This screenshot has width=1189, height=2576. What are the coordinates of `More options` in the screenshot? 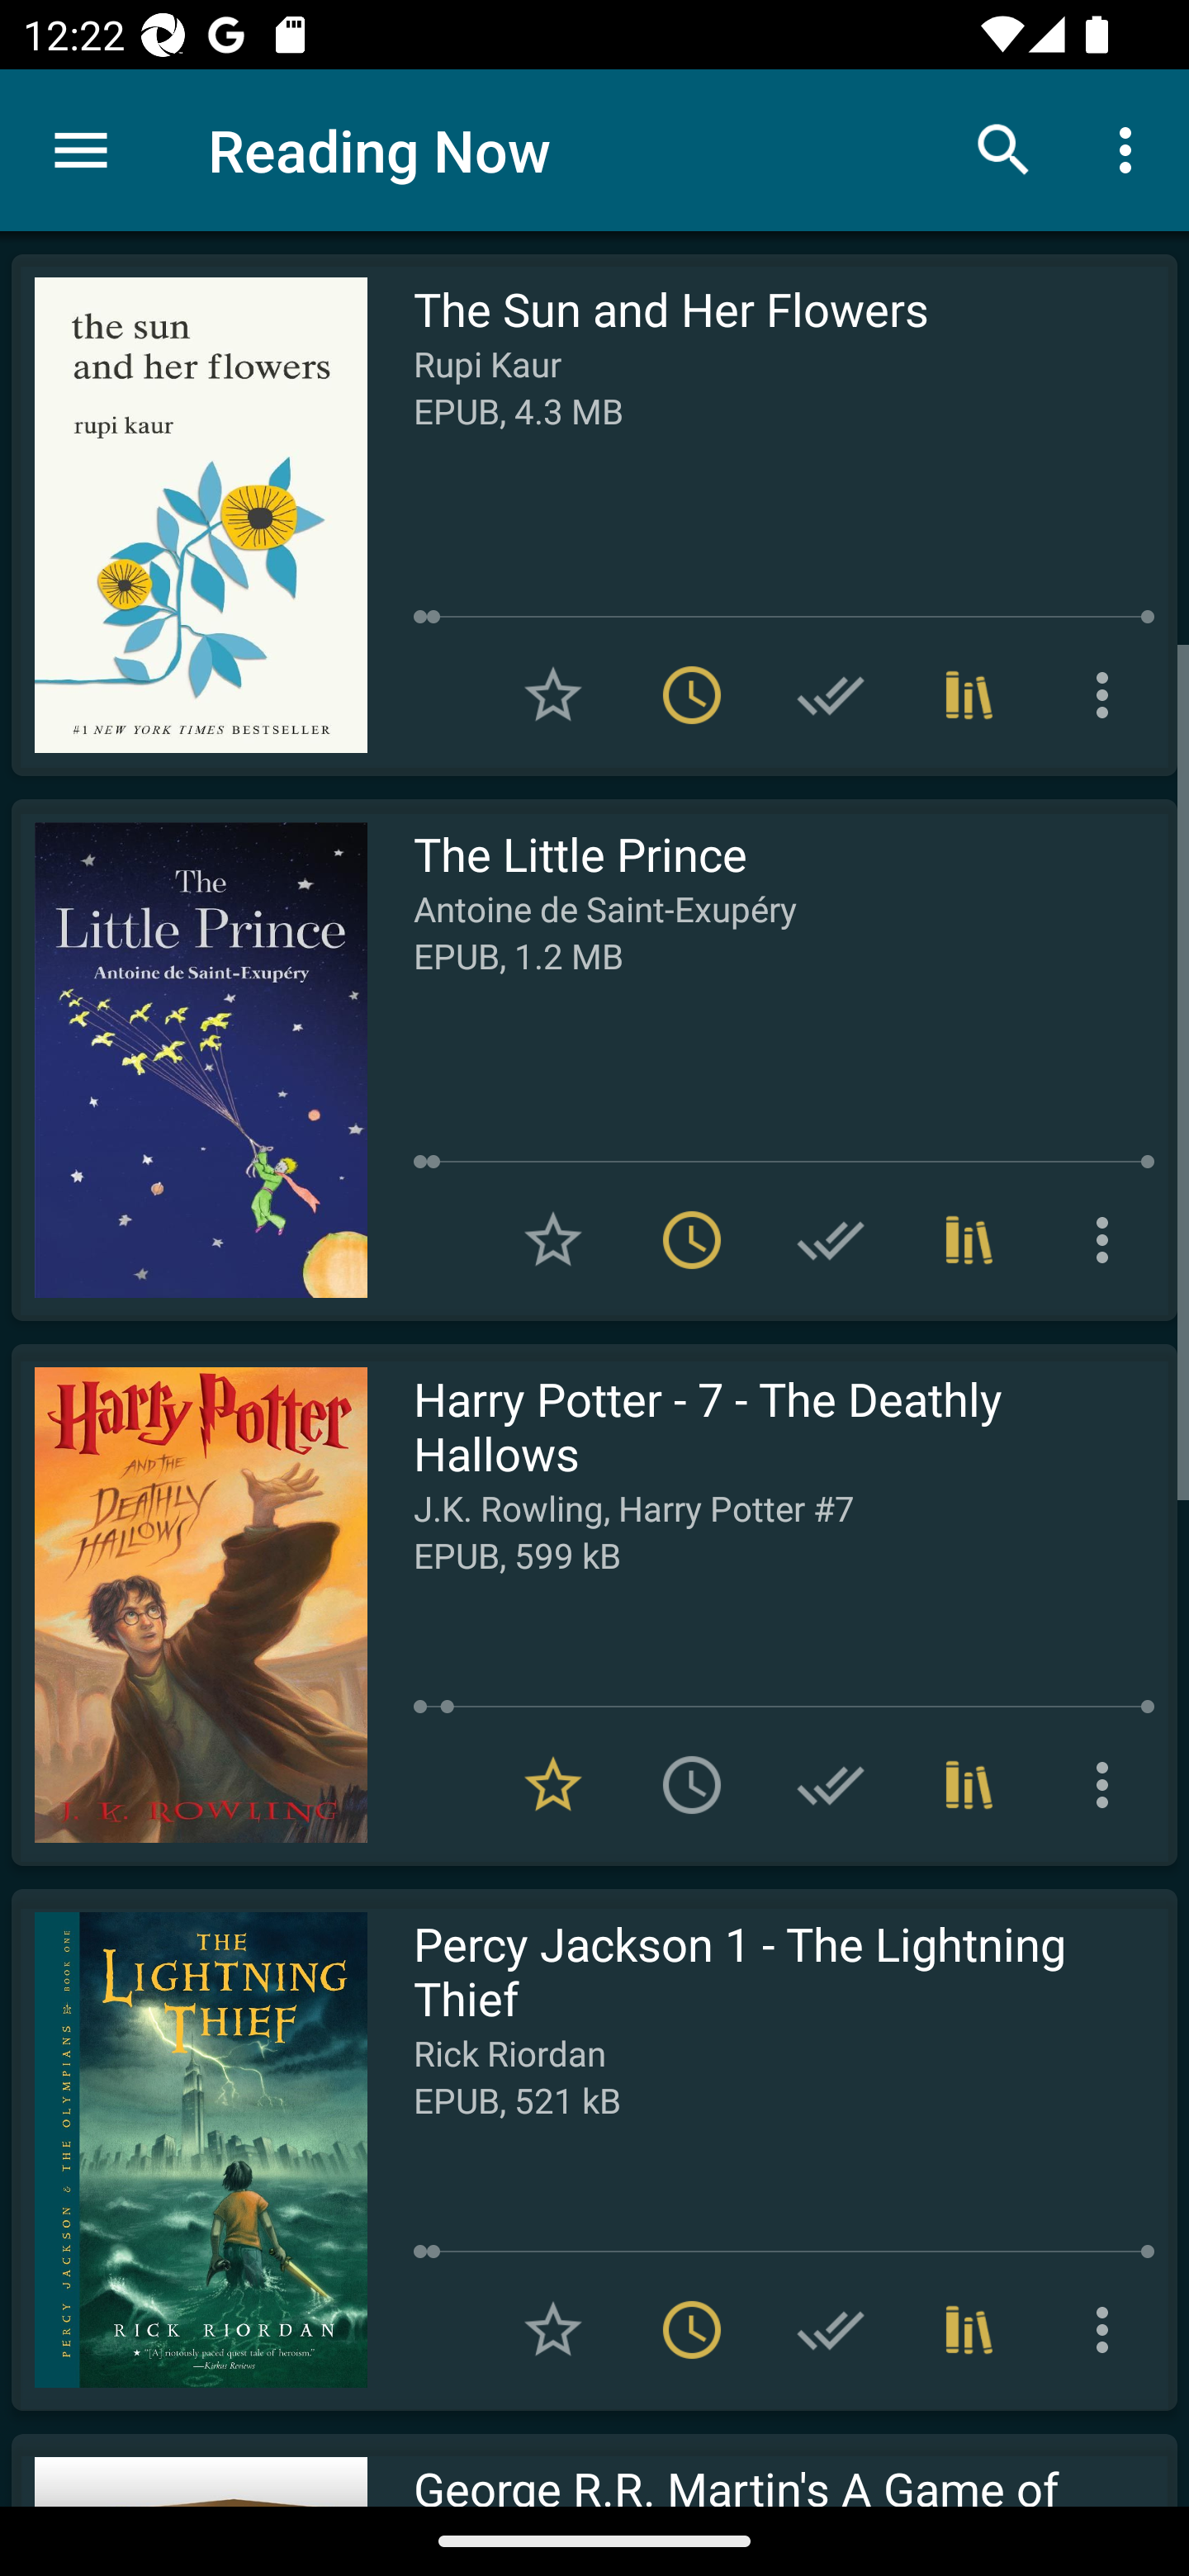 It's located at (1131, 149).